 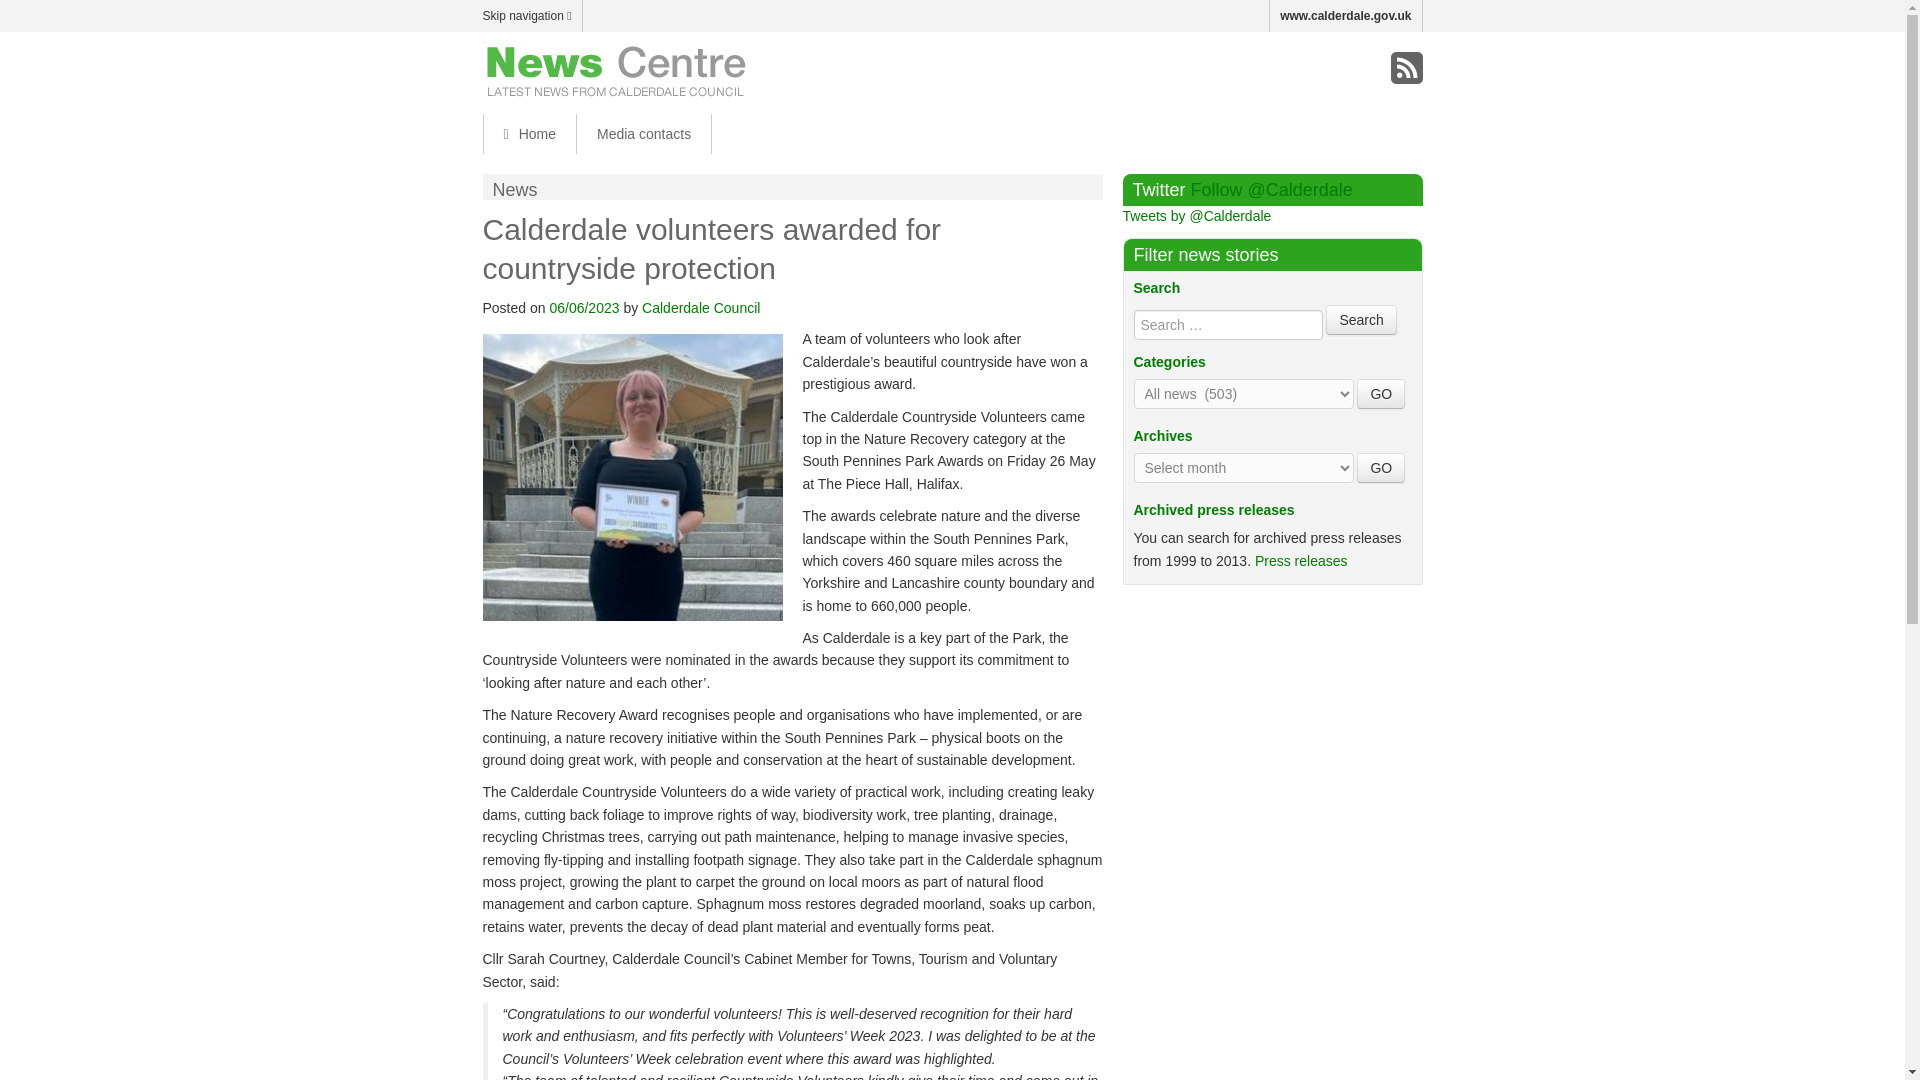 What do you see at coordinates (1406, 68) in the screenshot?
I see `RSS` at bounding box center [1406, 68].